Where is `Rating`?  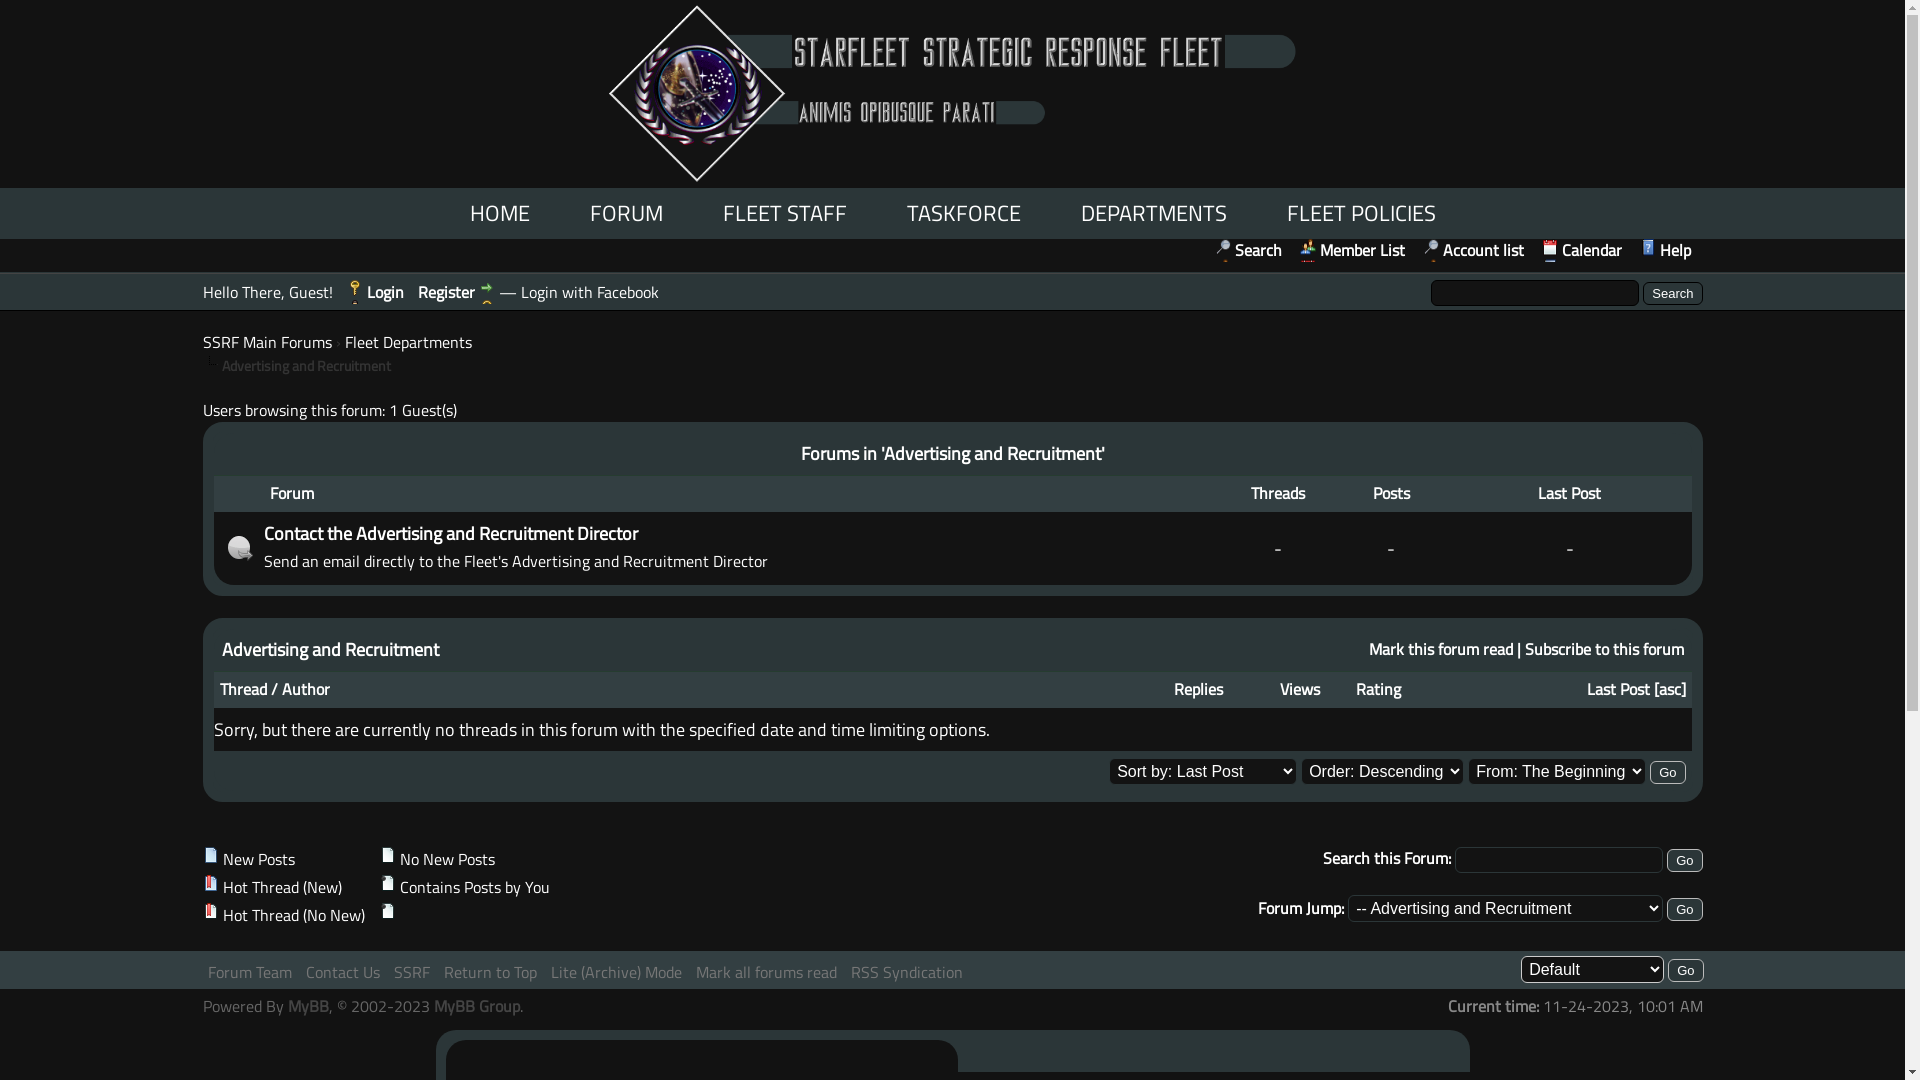
Rating is located at coordinates (1378, 690).